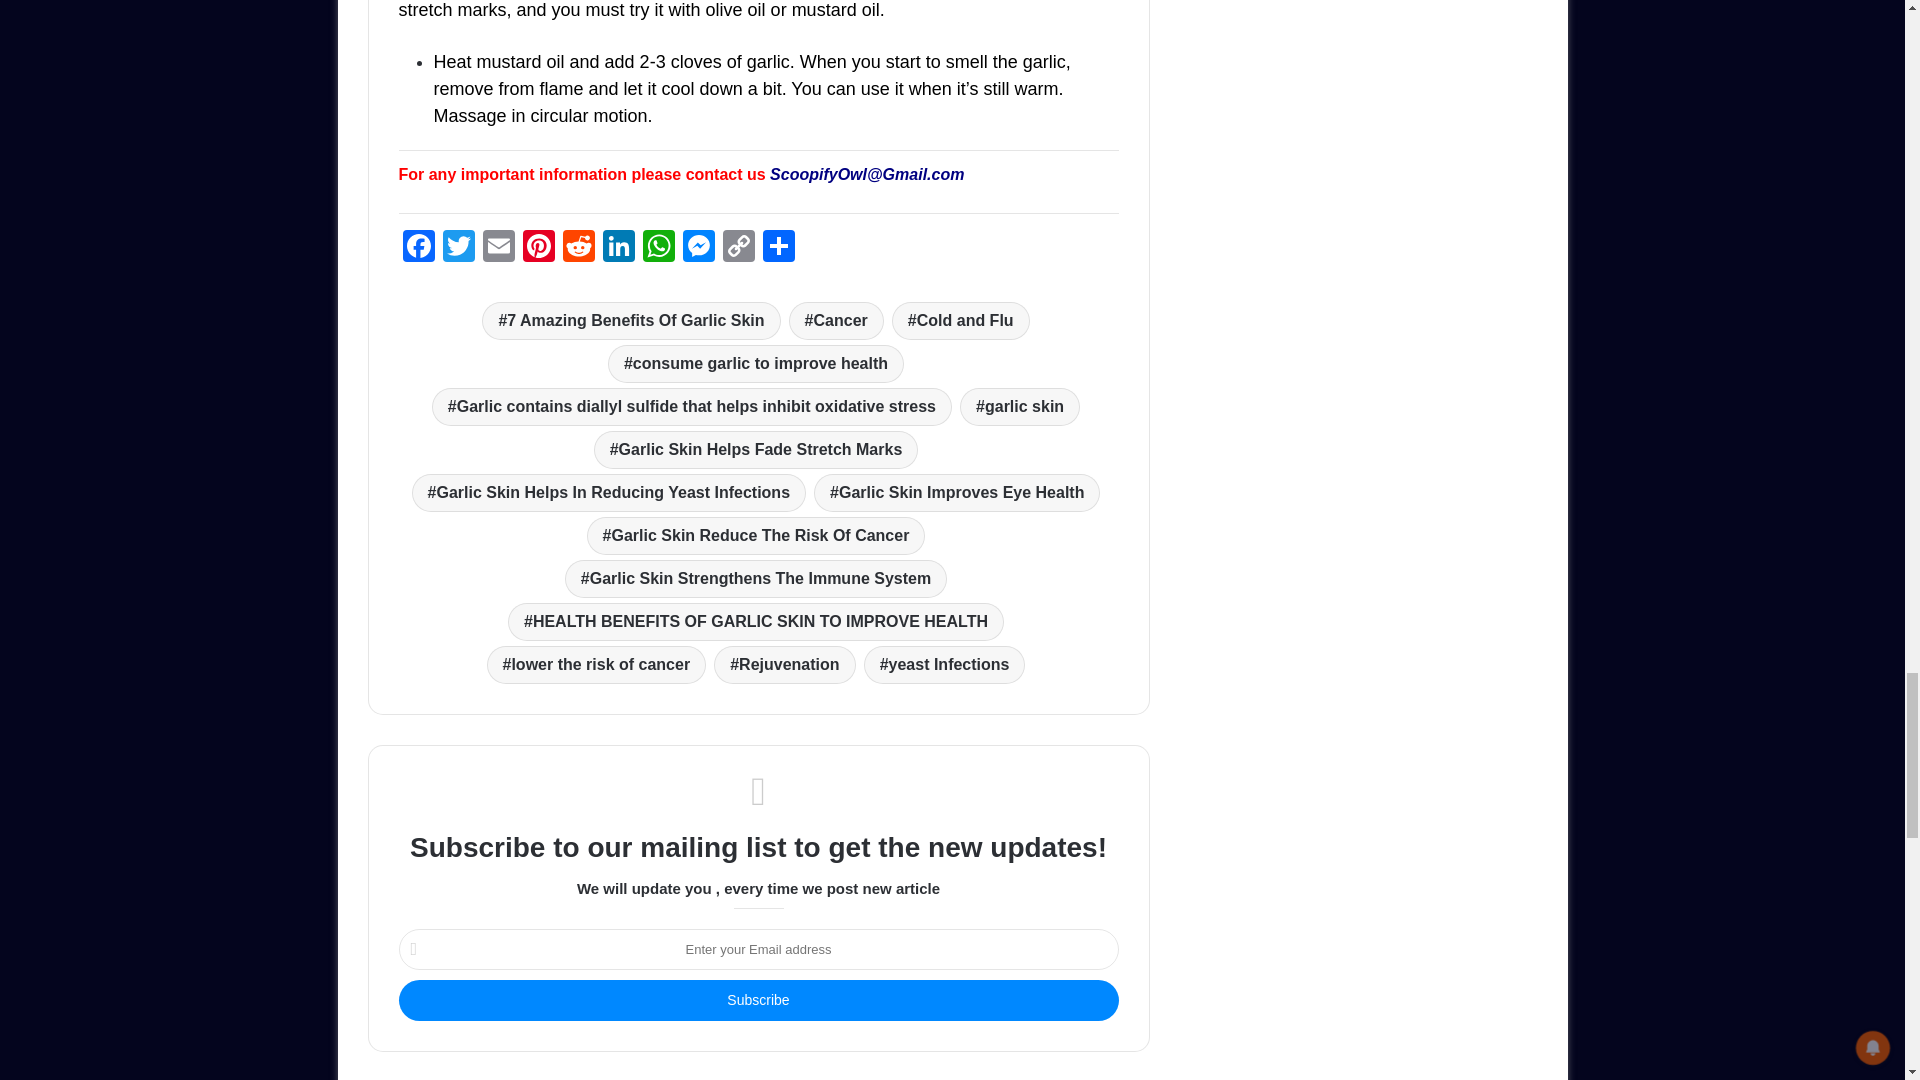 This screenshot has width=1920, height=1080. I want to click on Garlic Skin Improves Eye Health, so click(957, 492).